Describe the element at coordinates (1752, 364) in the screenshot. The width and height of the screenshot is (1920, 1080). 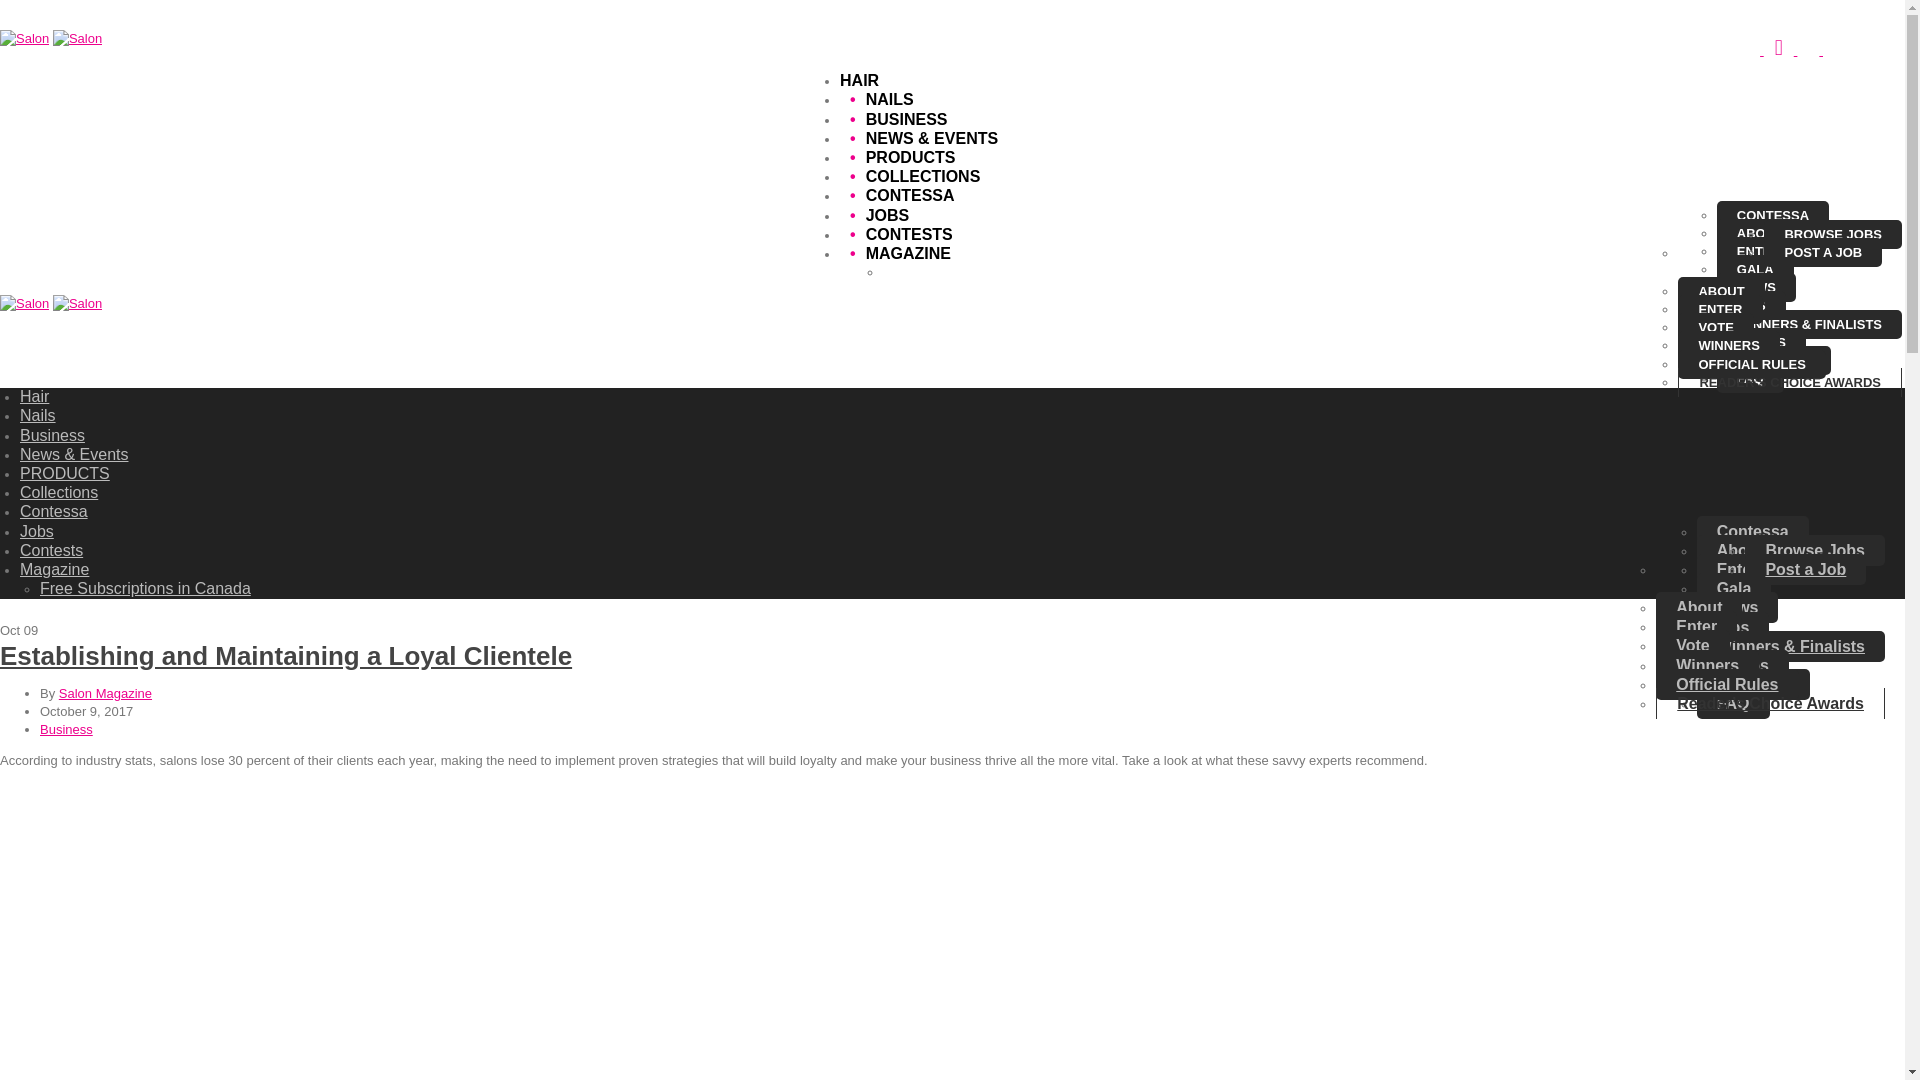
I see `OFFICIAL RULES` at that location.